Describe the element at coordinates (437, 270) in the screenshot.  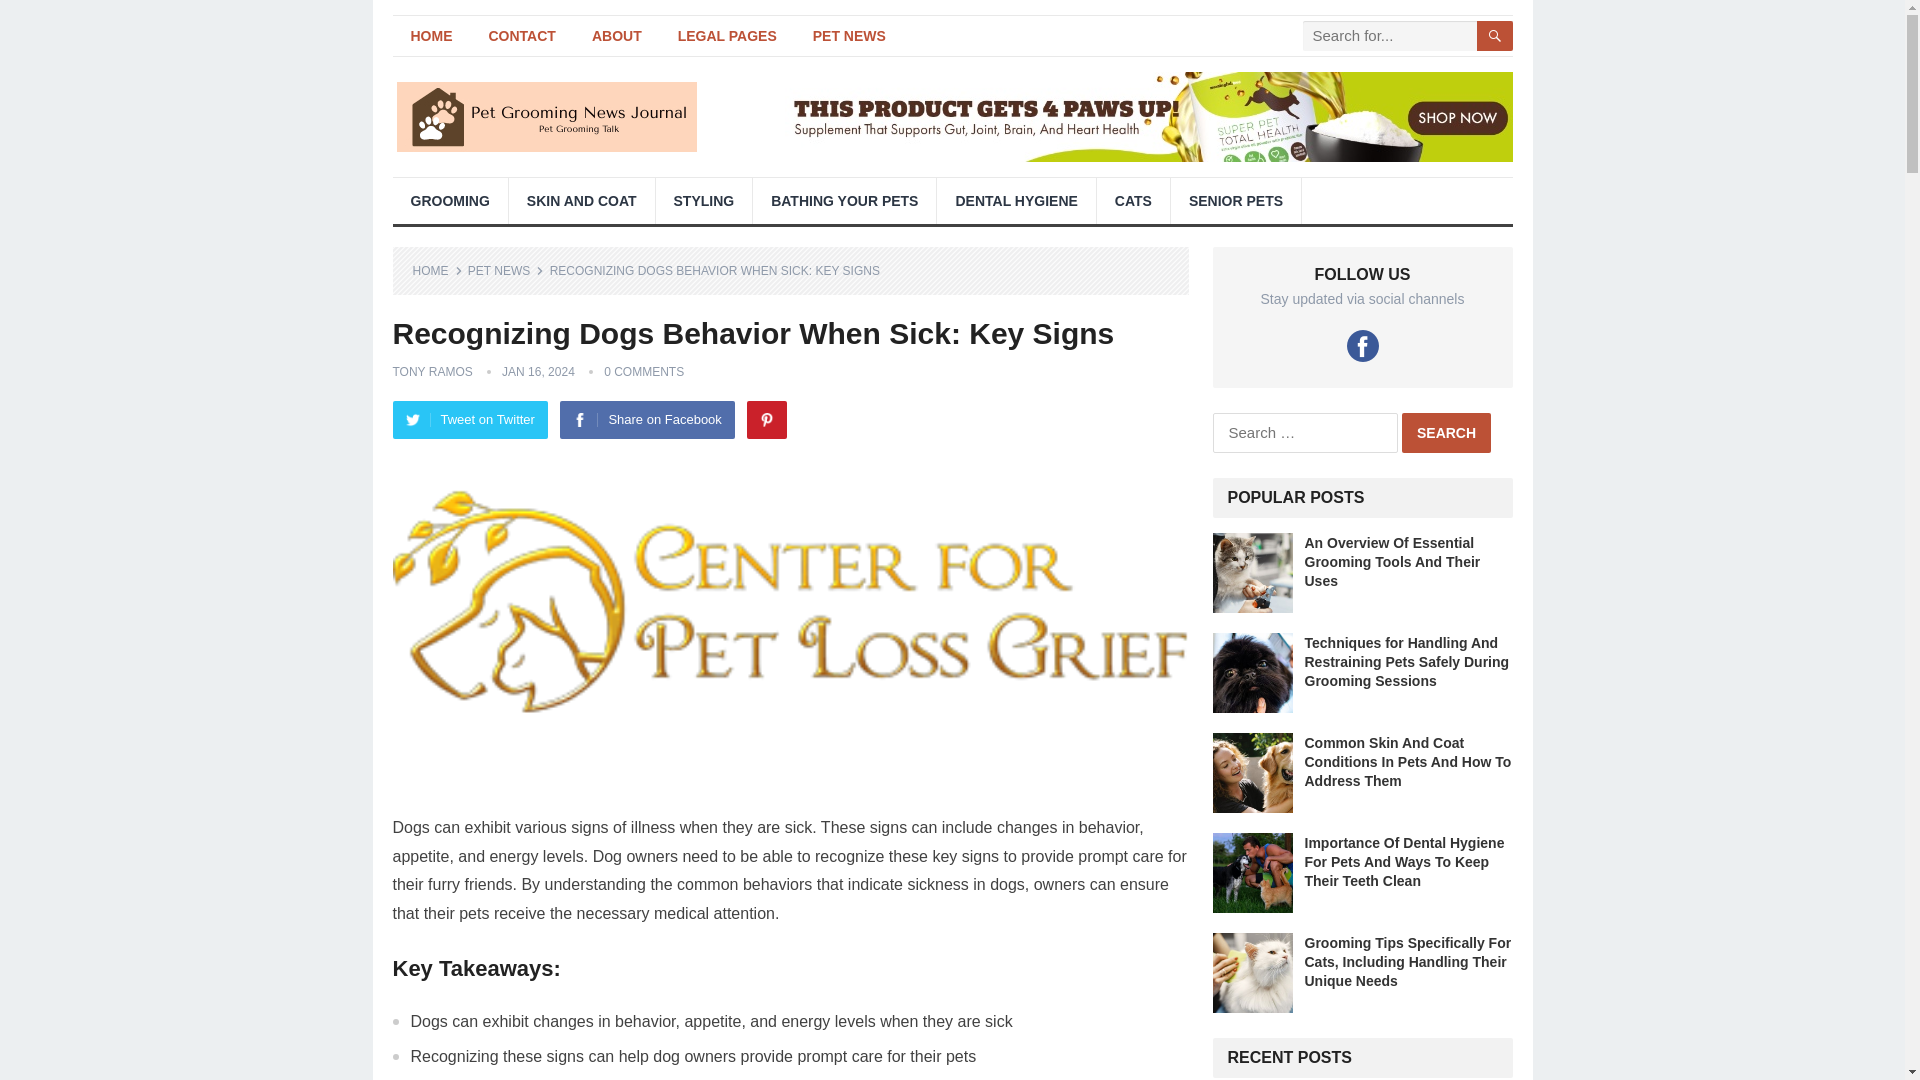
I see `HOME` at that location.